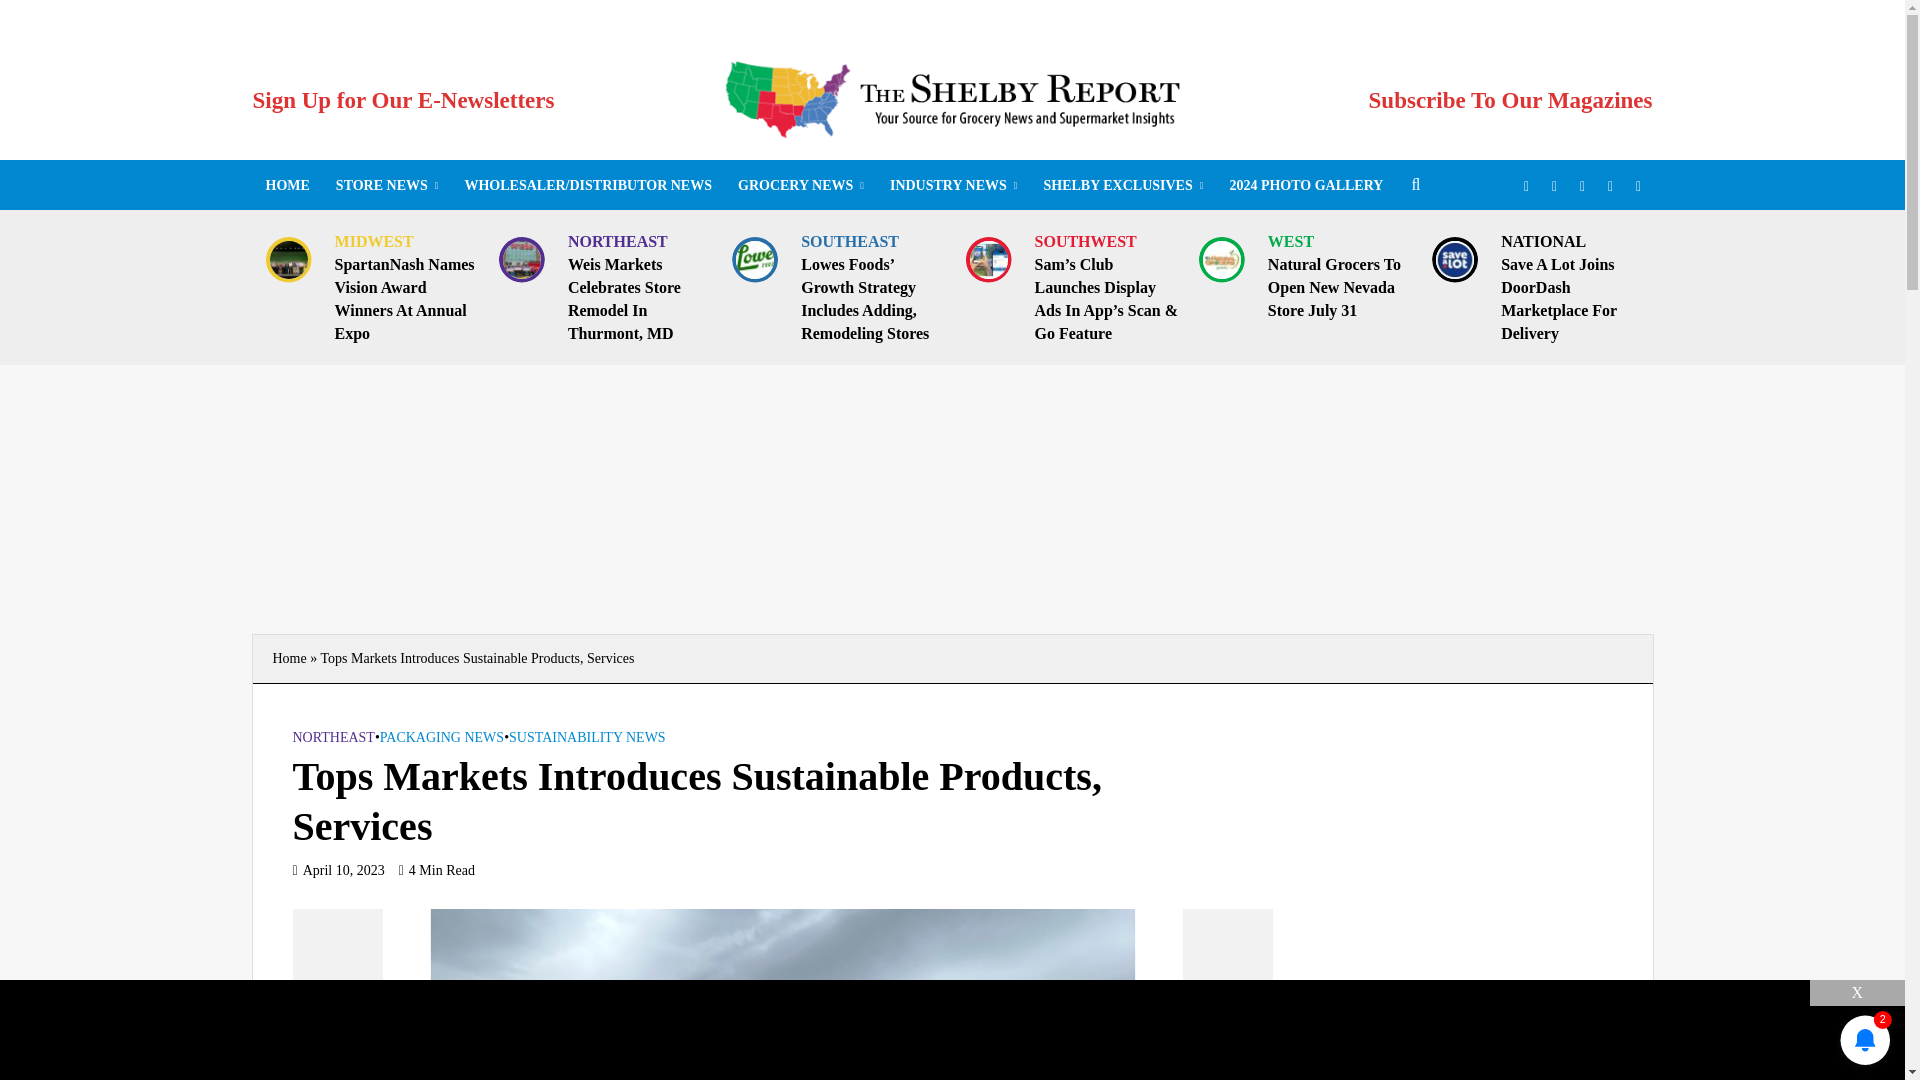 The width and height of the screenshot is (1920, 1080). Describe the element at coordinates (1510, 100) in the screenshot. I see `Subscribe To Our Magazines` at that location.